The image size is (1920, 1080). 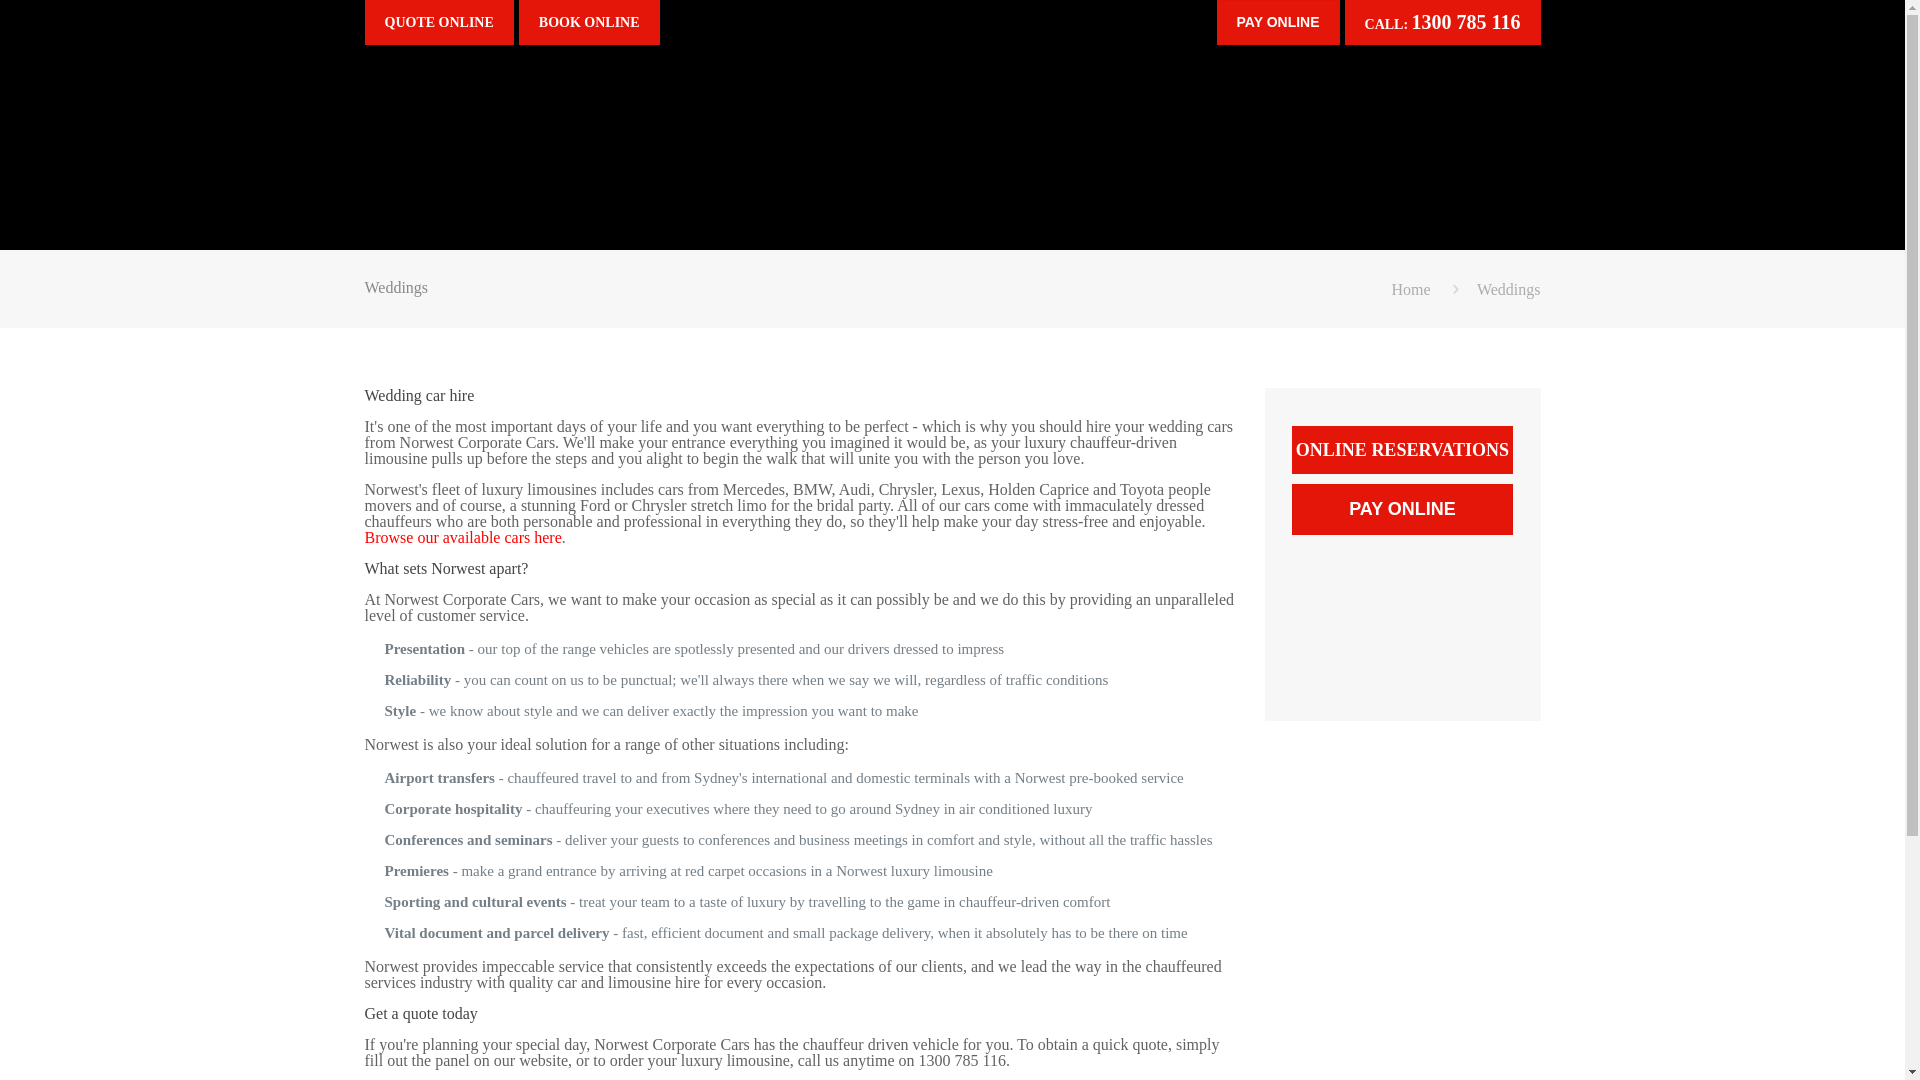 What do you see at coordinates (1466, 22) in the screenshot?
I see `1300 785 116` at bounding box center [1466, 22].